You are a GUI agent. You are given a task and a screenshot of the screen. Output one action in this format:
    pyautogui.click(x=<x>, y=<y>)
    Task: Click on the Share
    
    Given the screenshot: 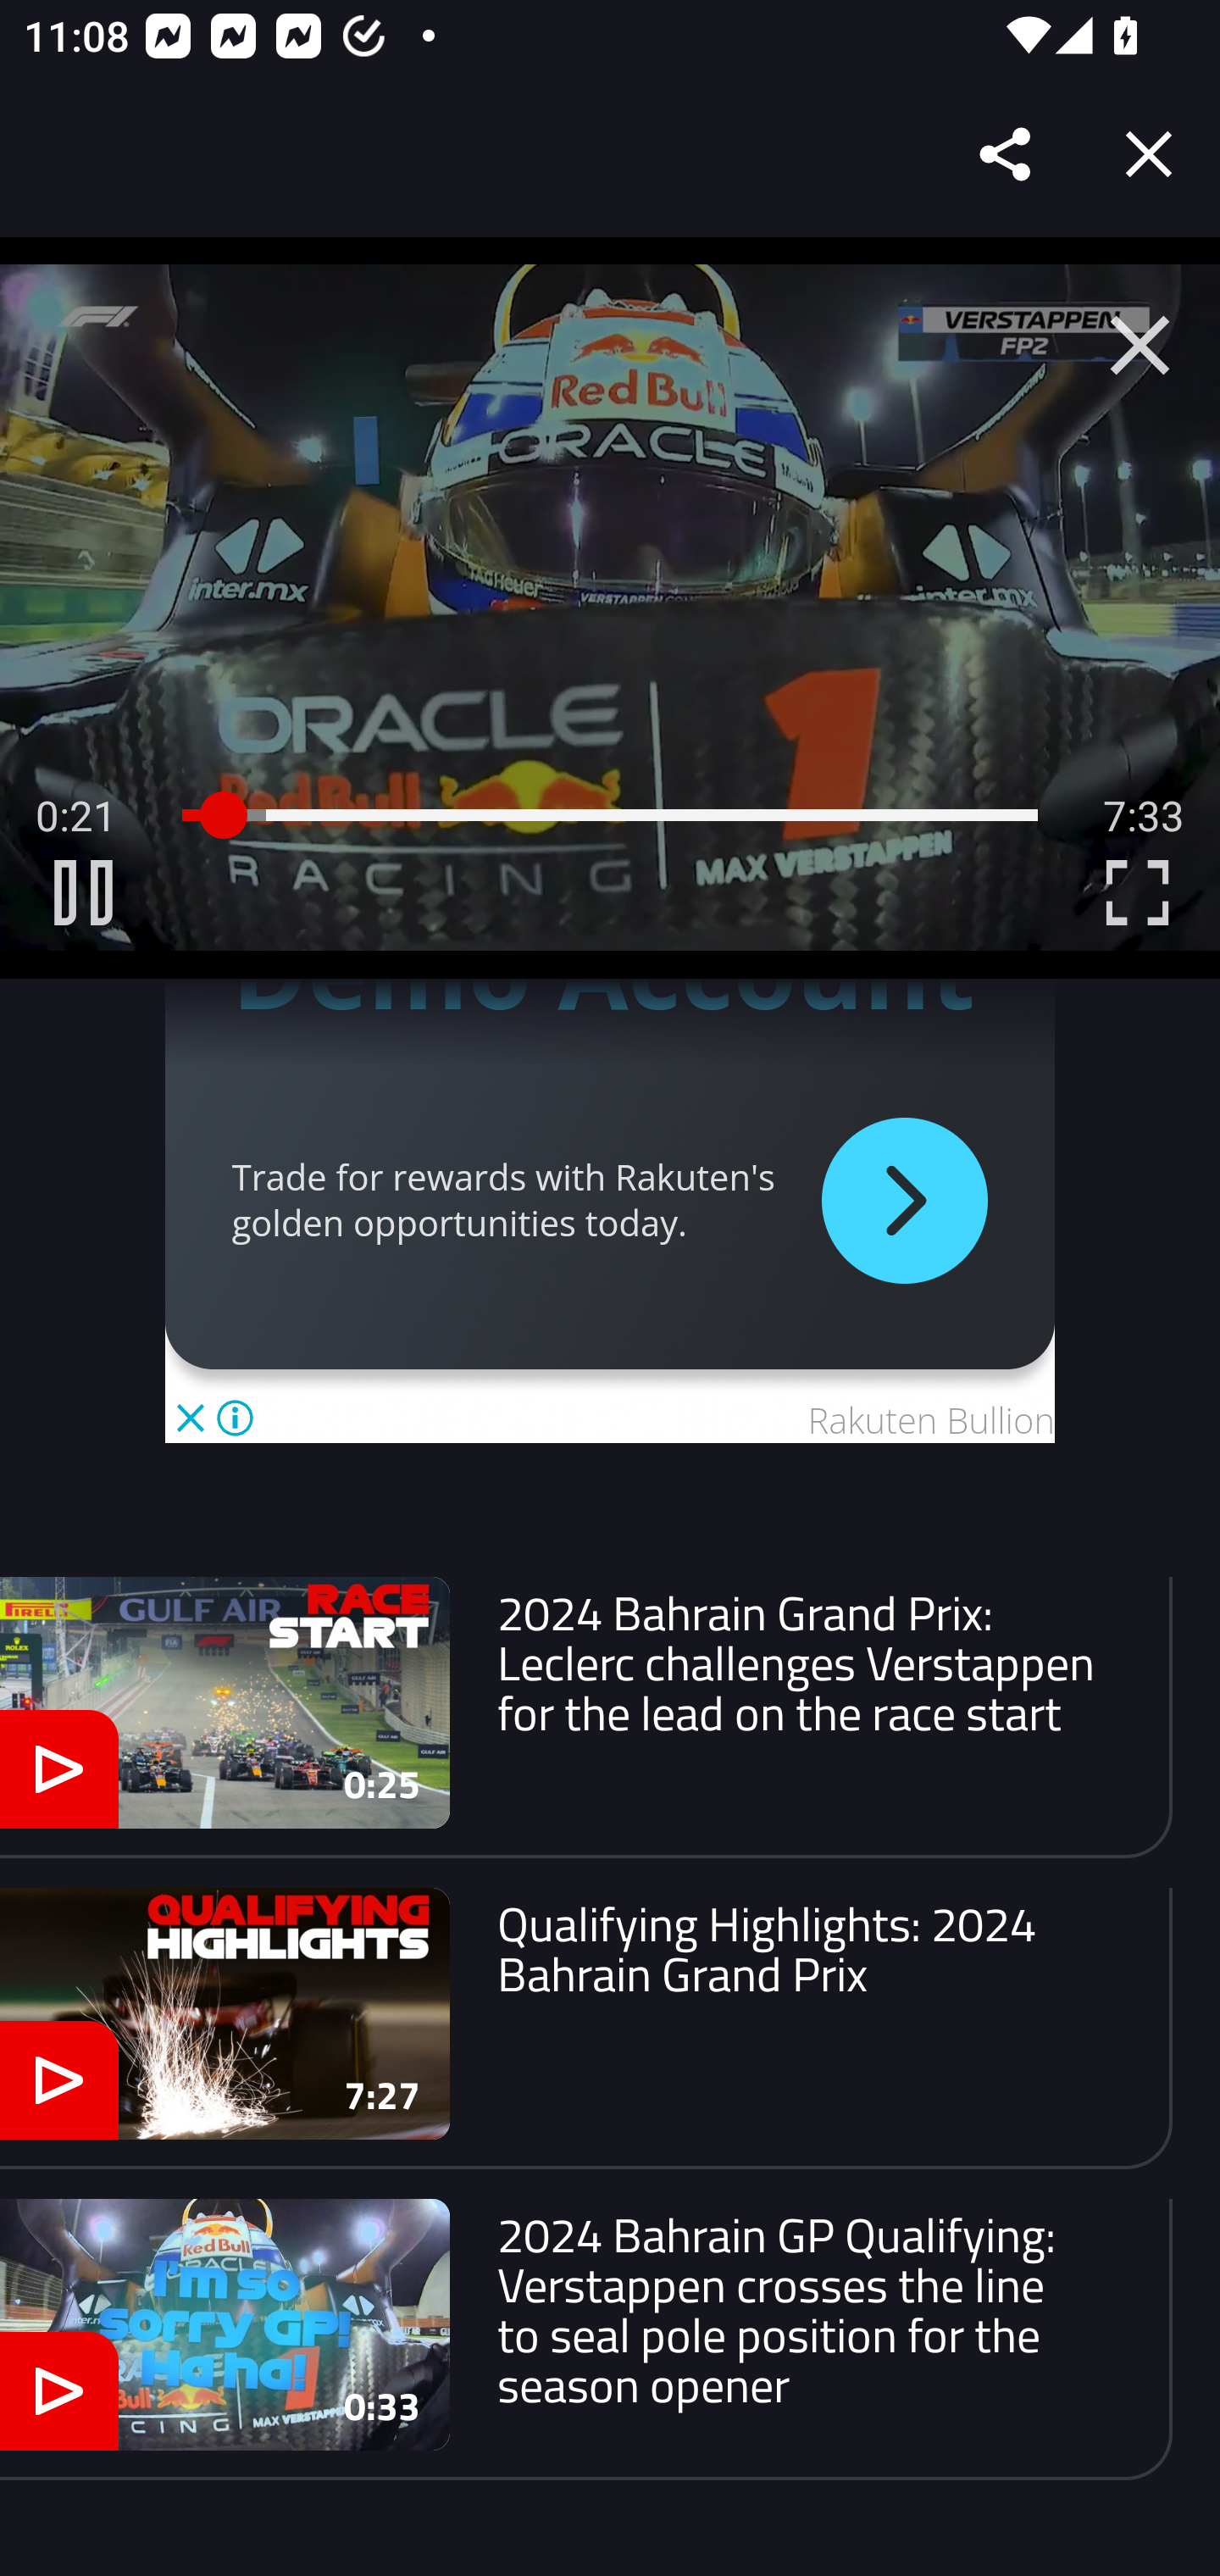 What is the action you would take?
    pyautogui.click(x=1006, y=154)
    